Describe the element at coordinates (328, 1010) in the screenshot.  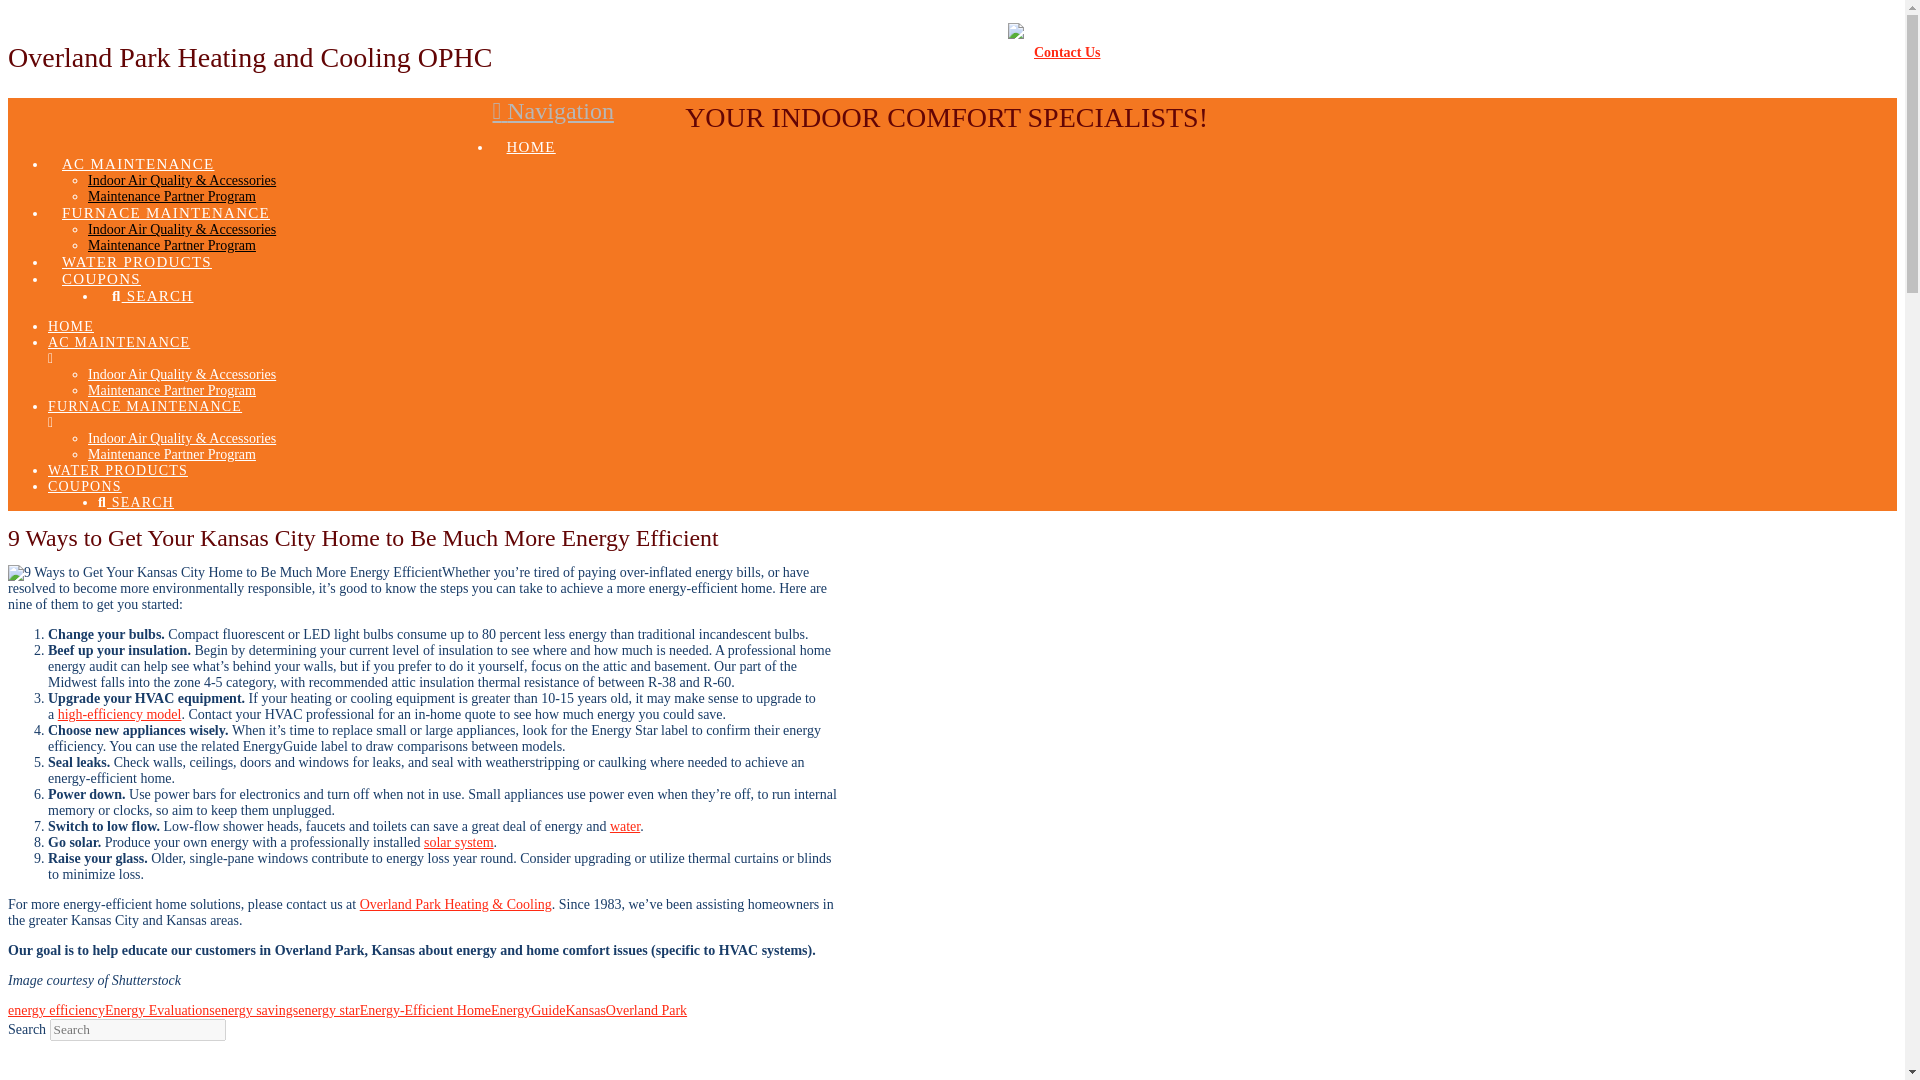
I see `energy star` at that location.